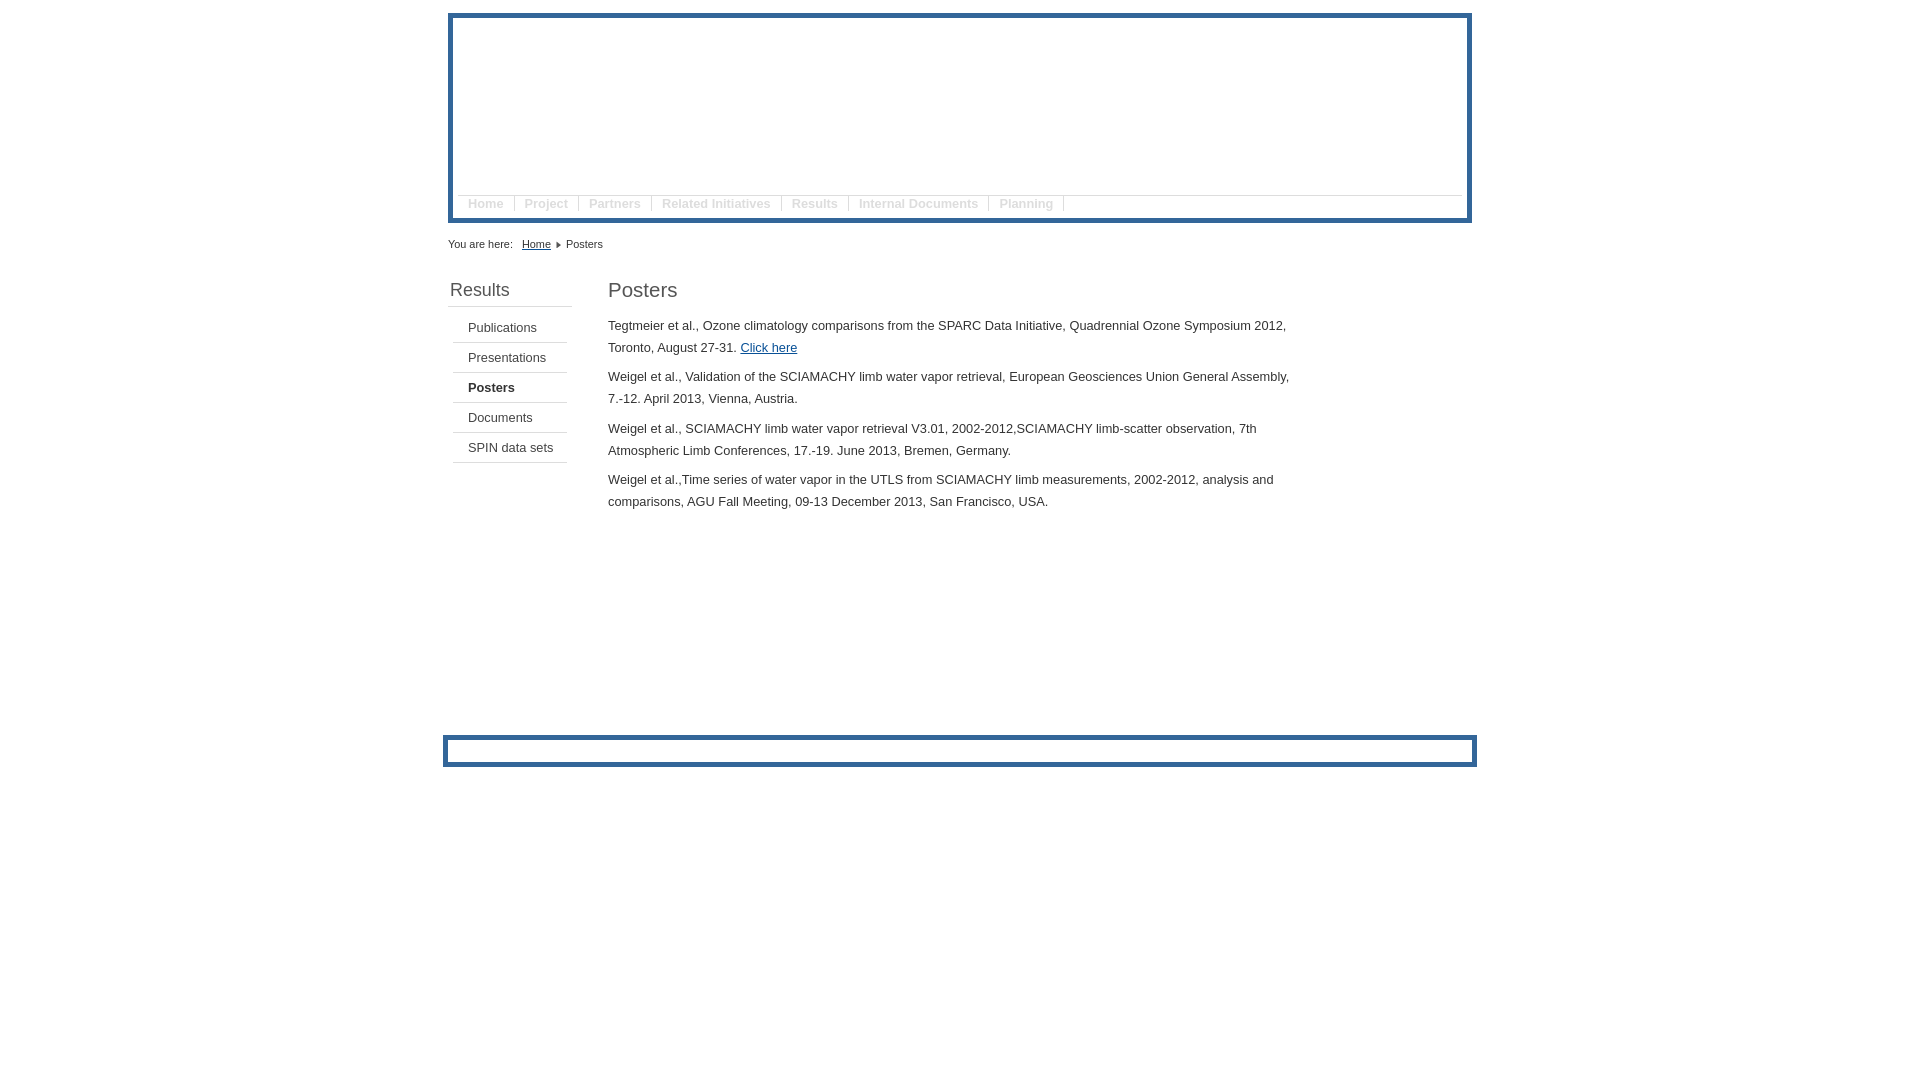 The image size is (1920, 1080). Describe the element at coordinates (510, 448) in the screenshot. I see `SPIN data sets` at that location.